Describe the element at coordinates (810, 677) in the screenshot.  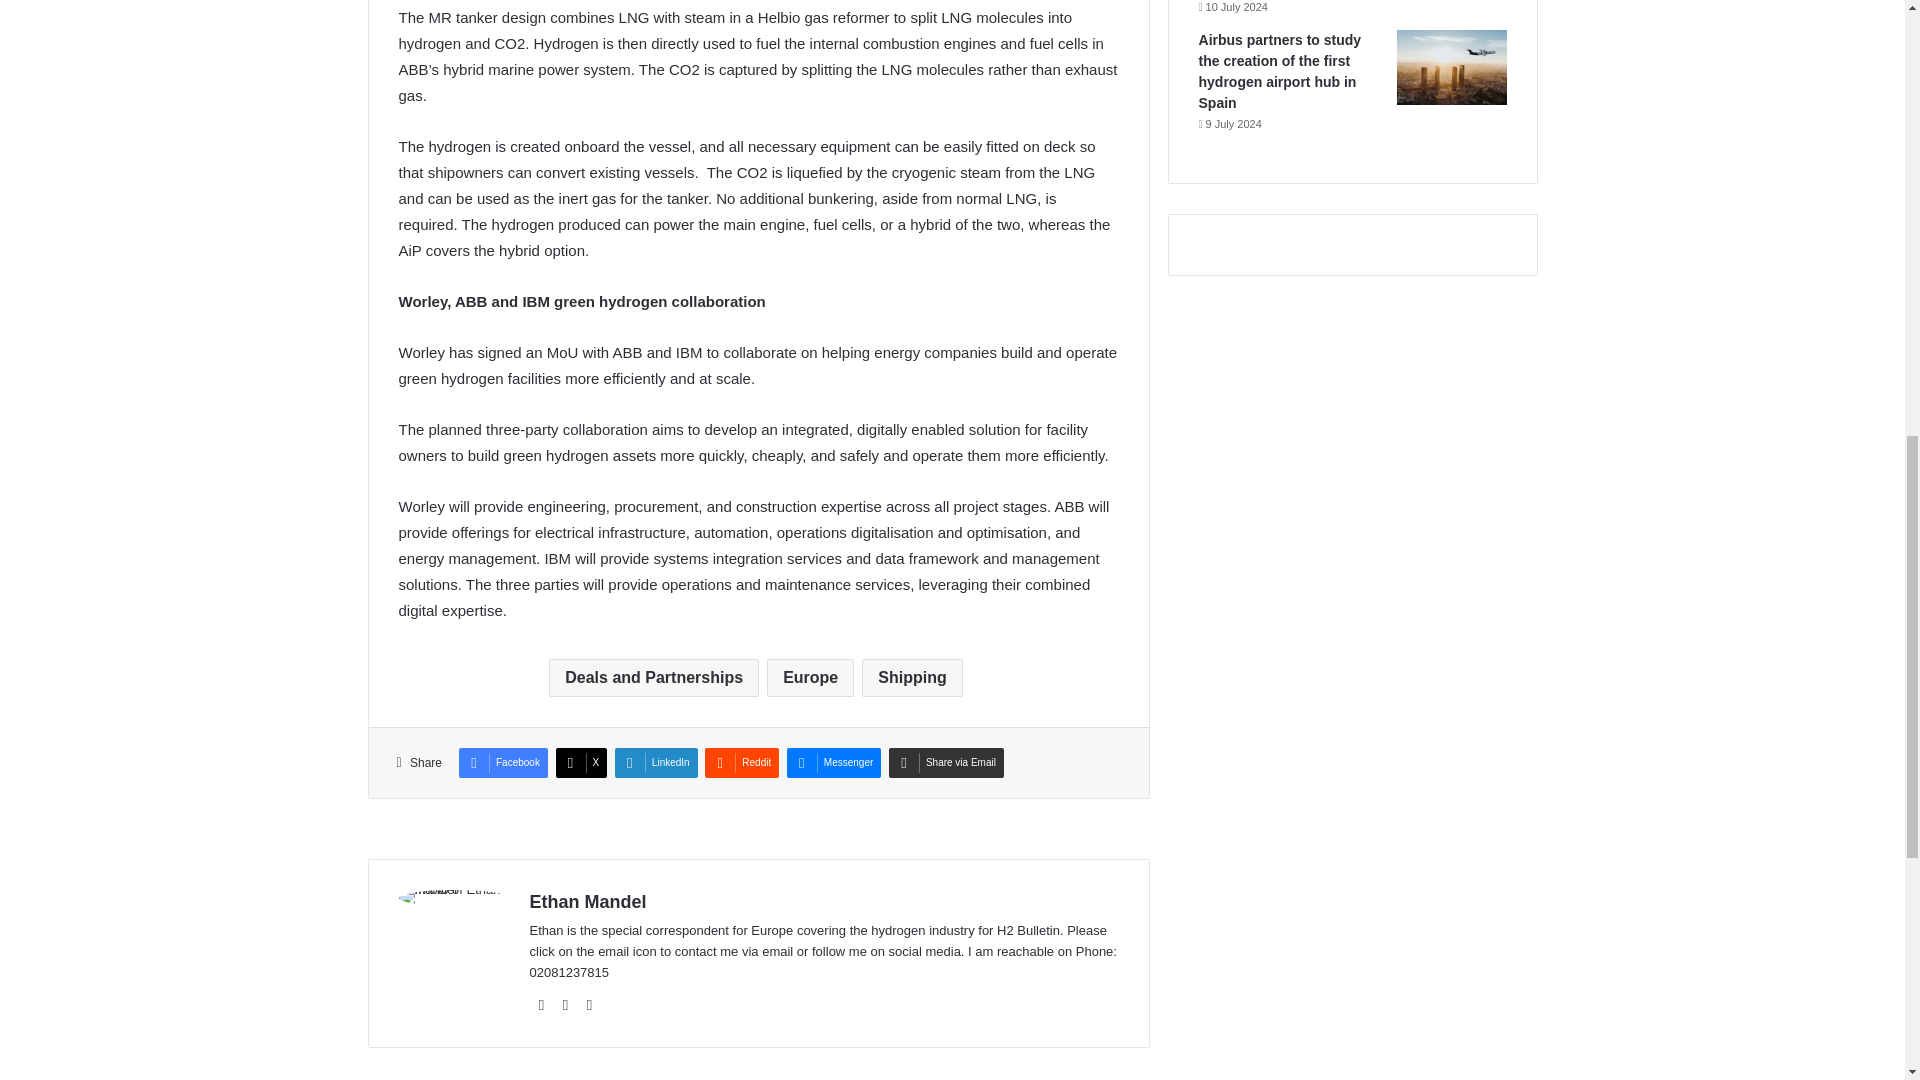
I see `Europe` at that location.